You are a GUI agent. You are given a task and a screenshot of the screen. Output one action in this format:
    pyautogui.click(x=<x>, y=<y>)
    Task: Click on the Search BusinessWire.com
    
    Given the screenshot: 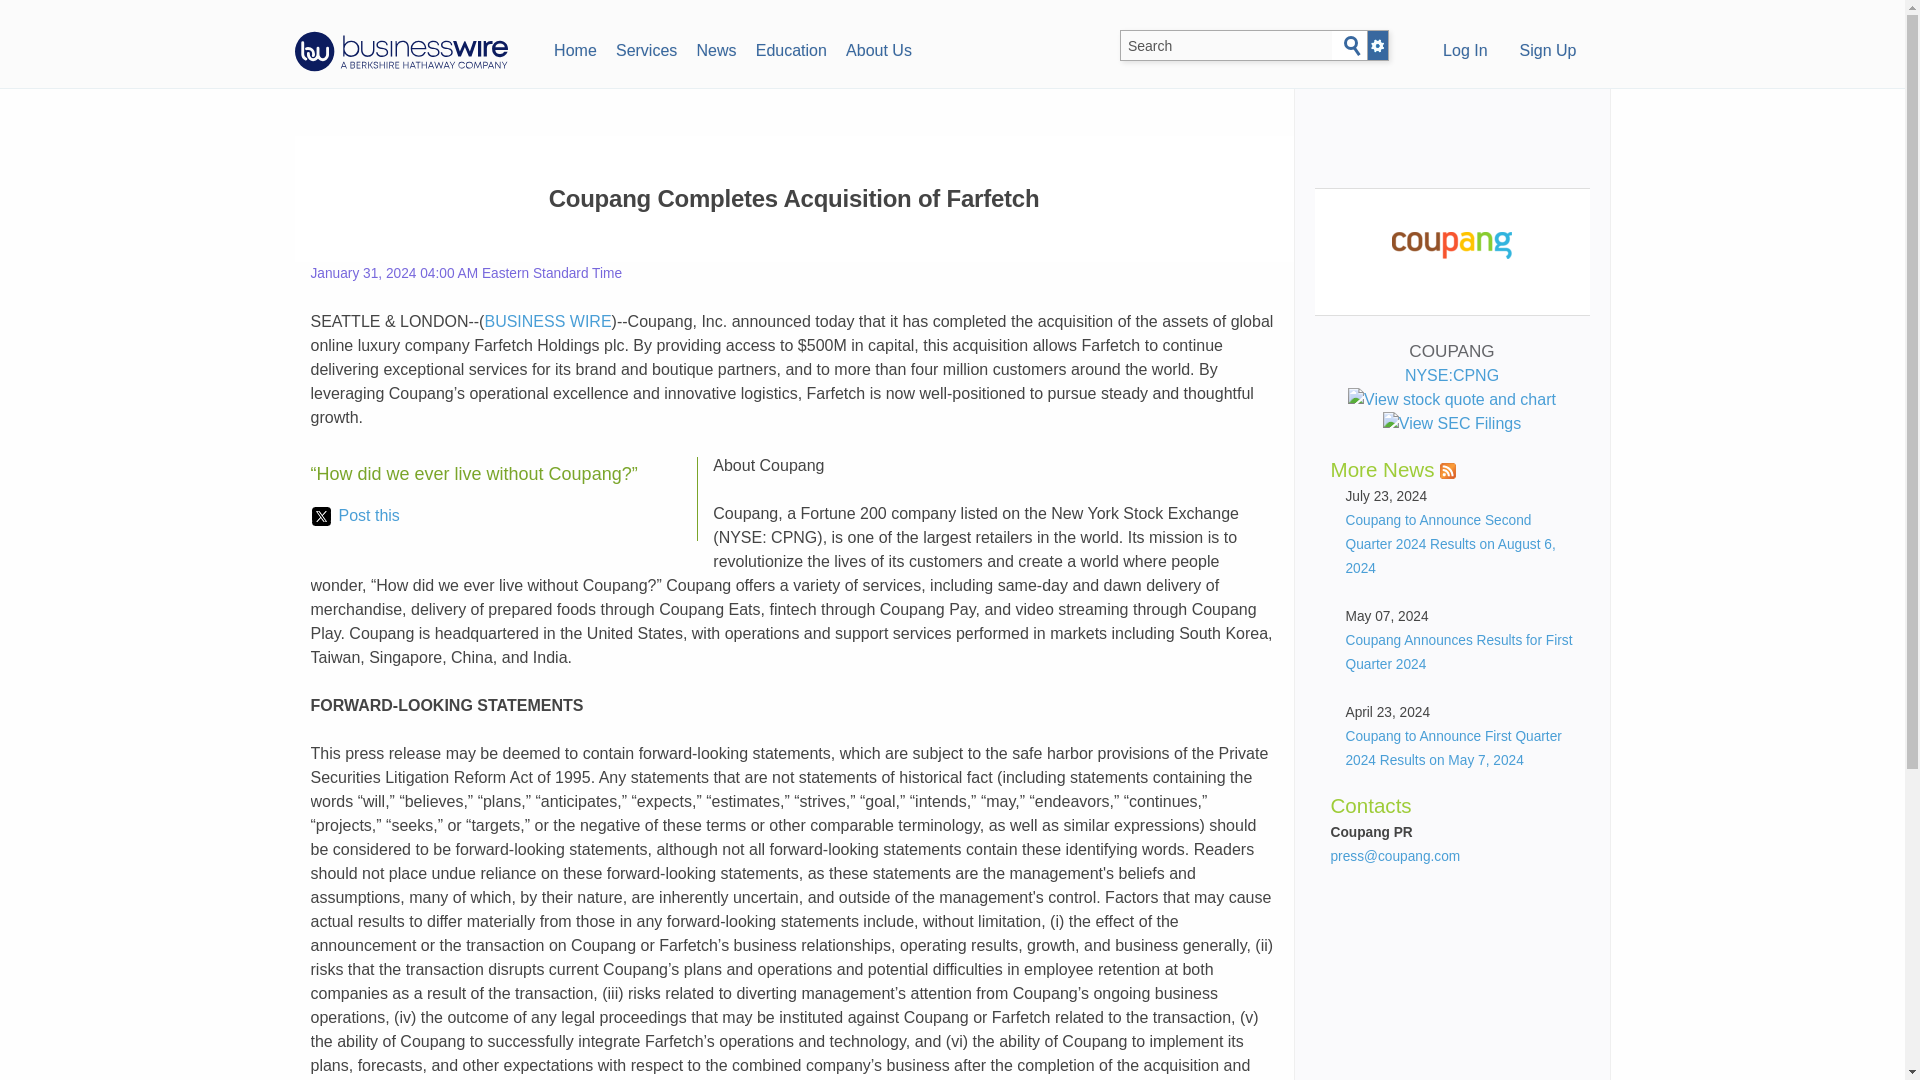 What is the action you would take?
    pyautogui.click(x=1226, y=46)
    